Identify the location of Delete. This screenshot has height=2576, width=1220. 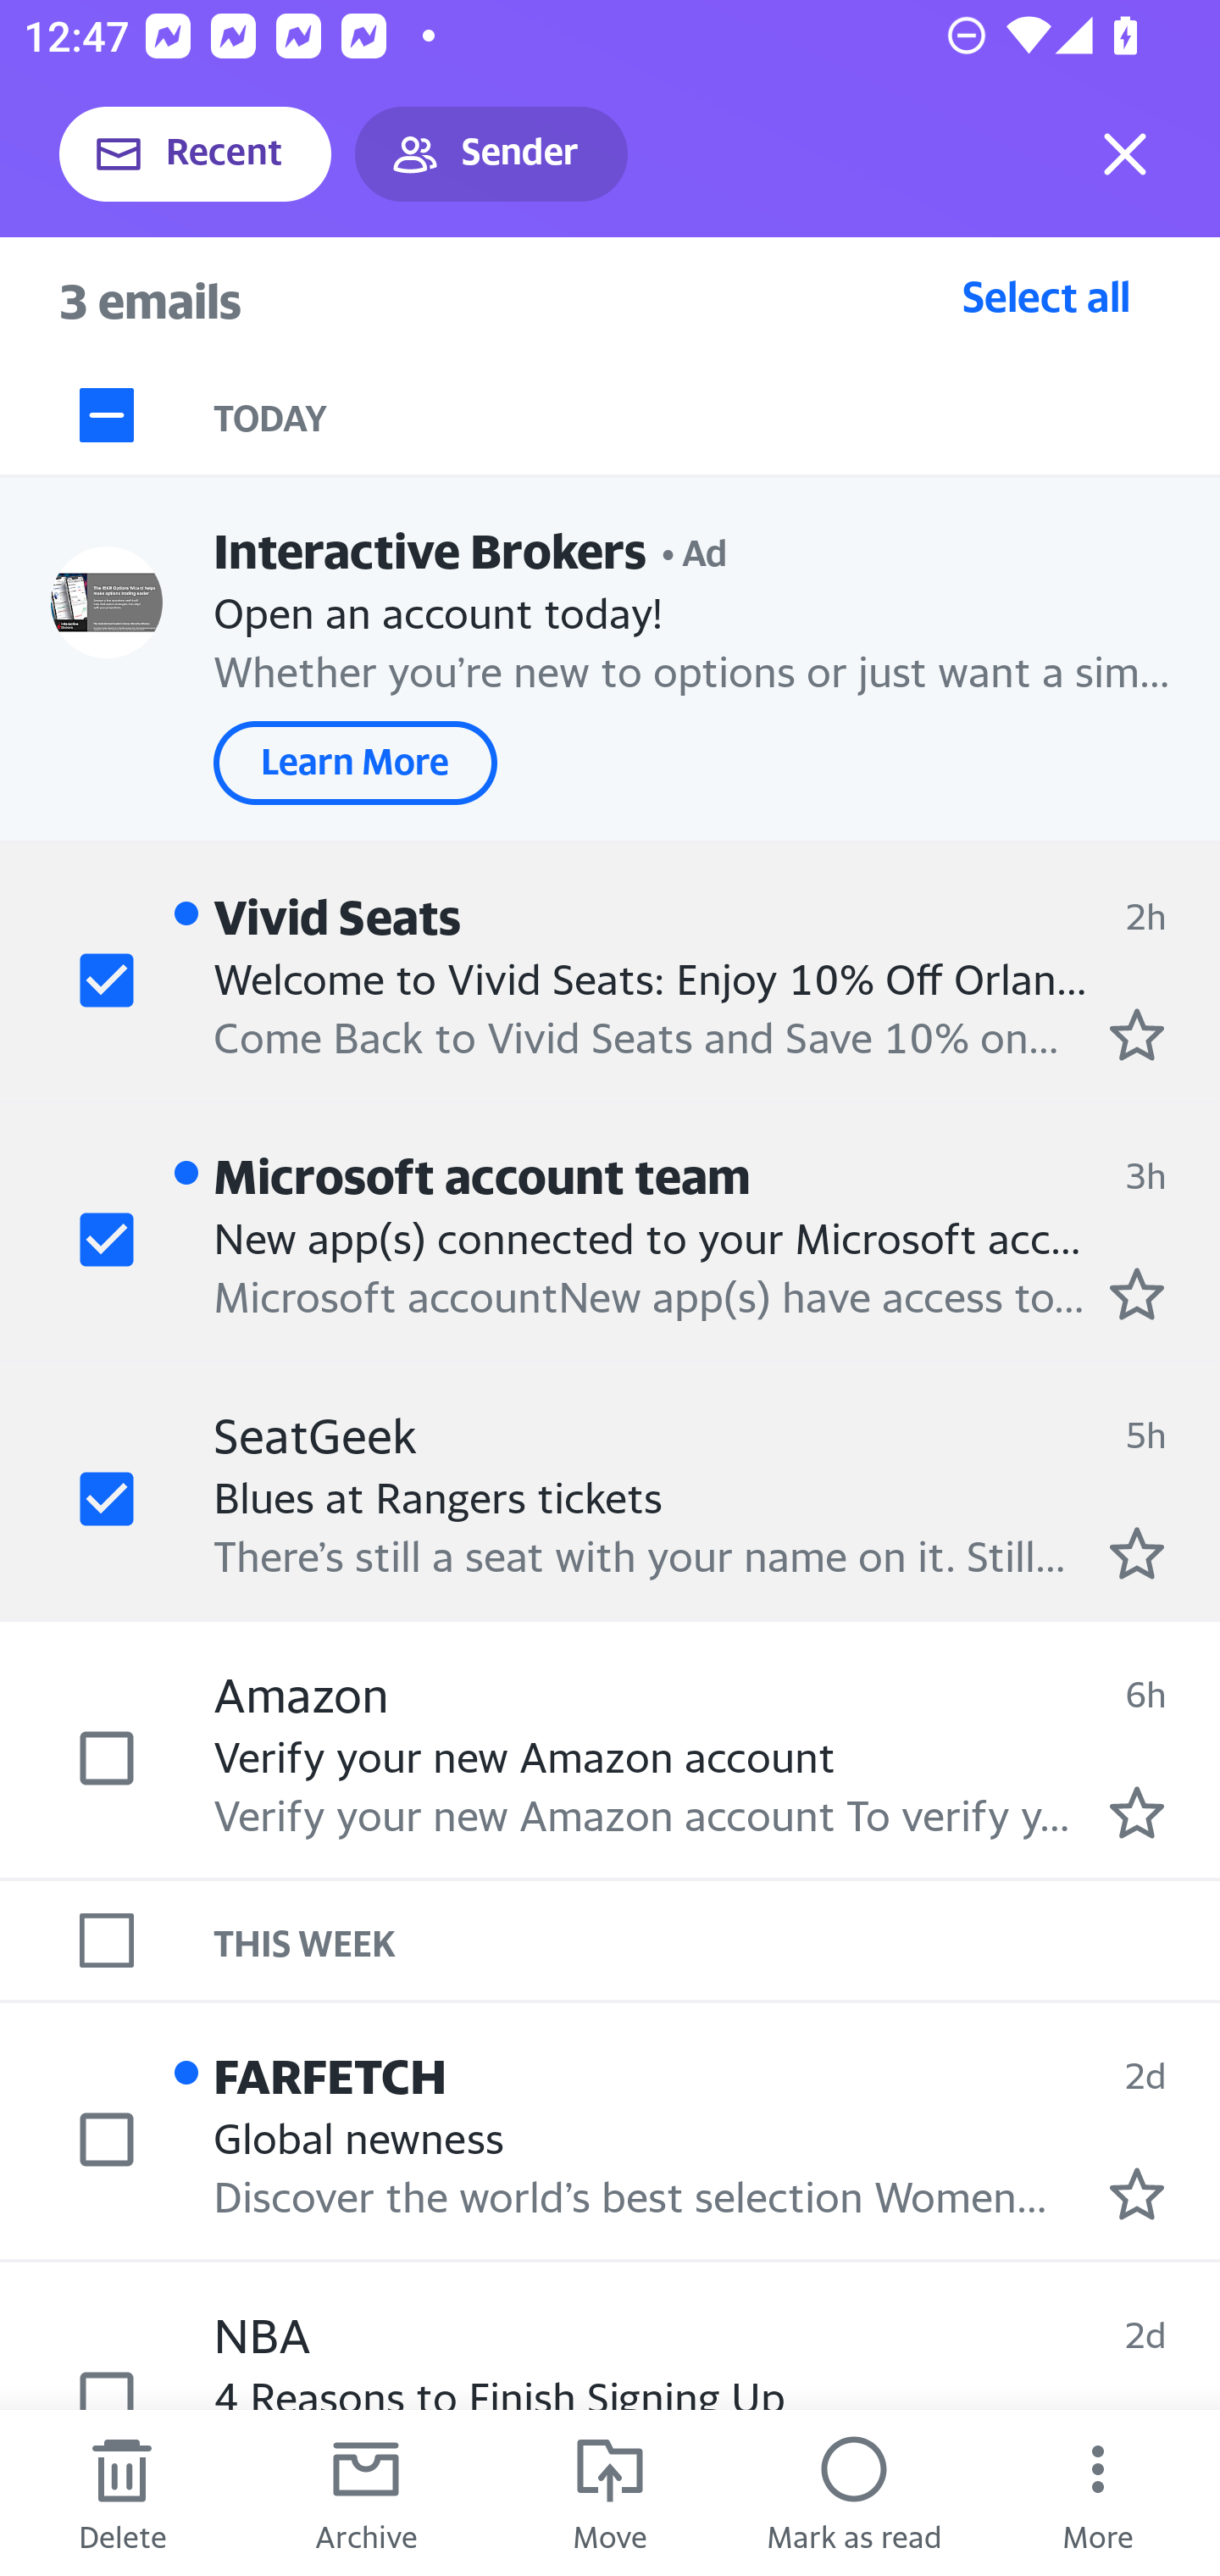
(122, 2493).